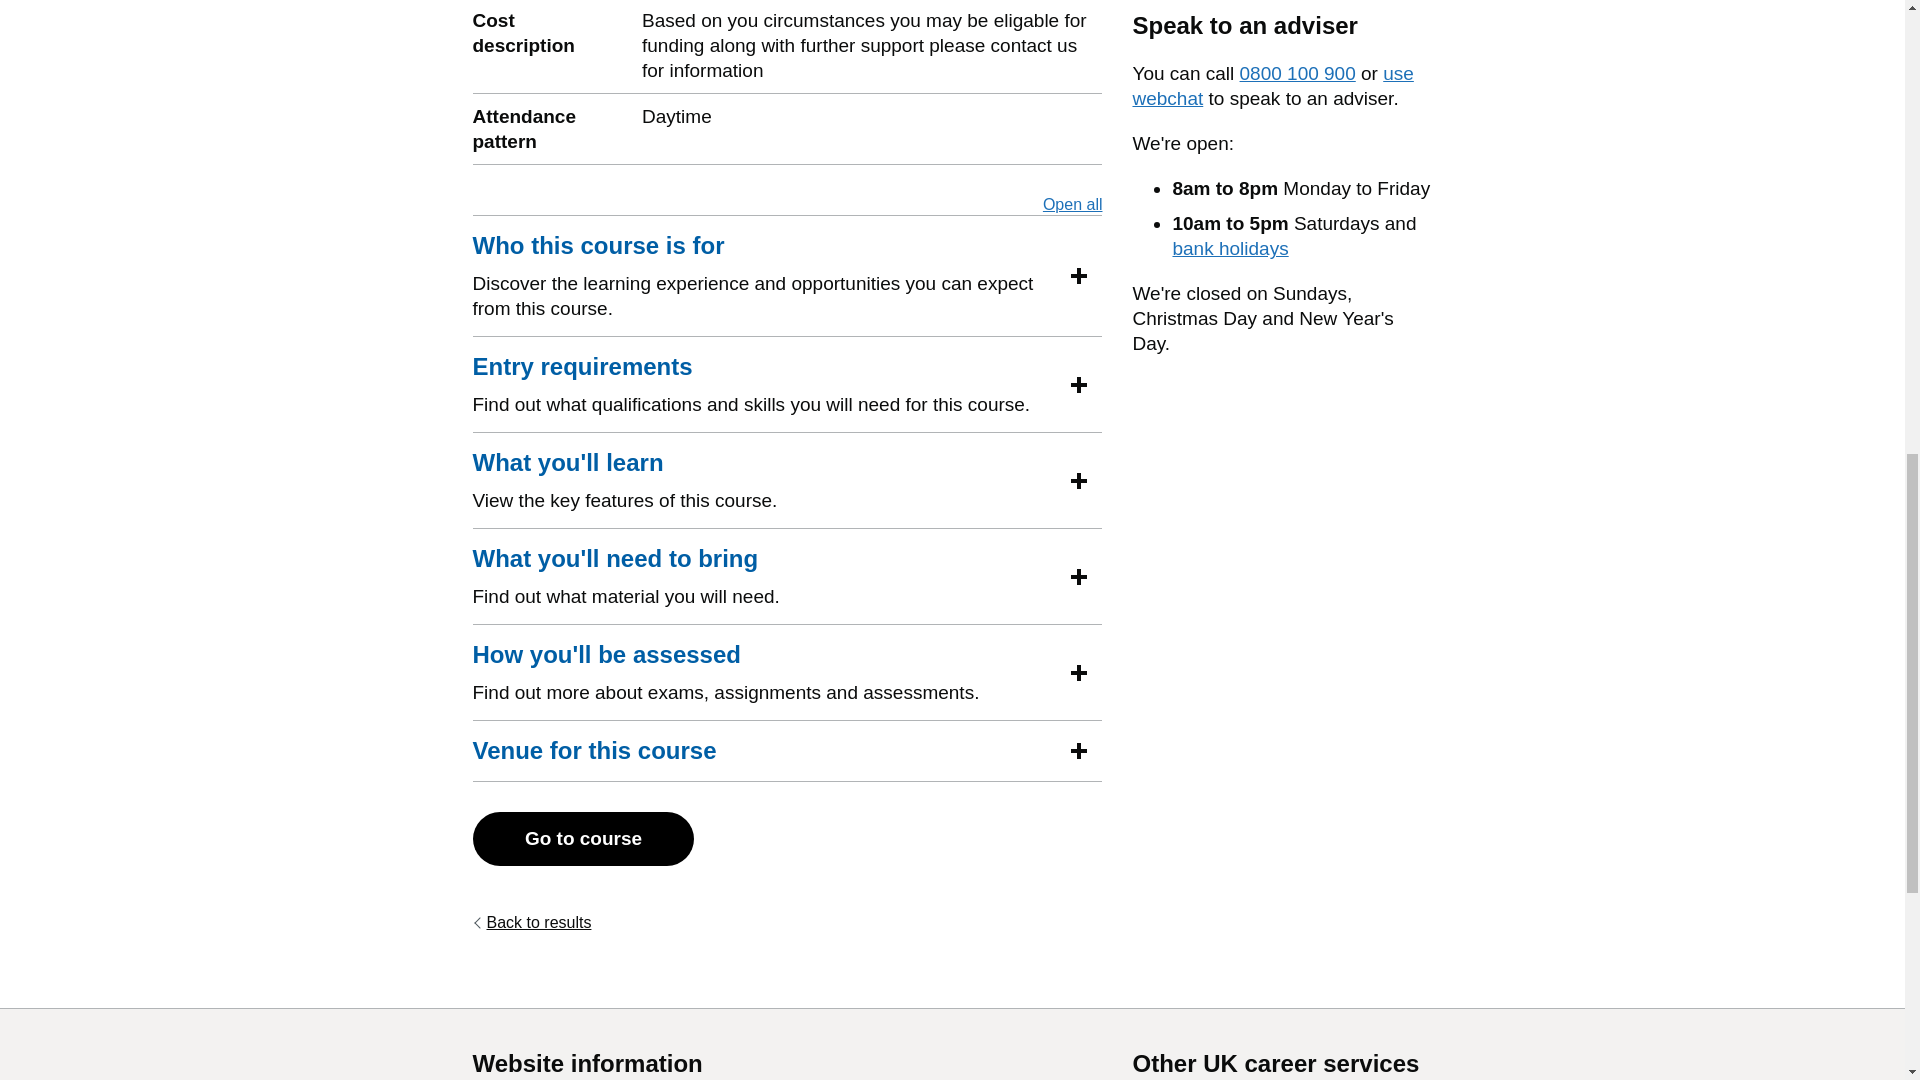 The image size is (1920, 1080). Describe the element at coordinates (582, 367) in the screenshot. I see `Entry requirements` at that location.